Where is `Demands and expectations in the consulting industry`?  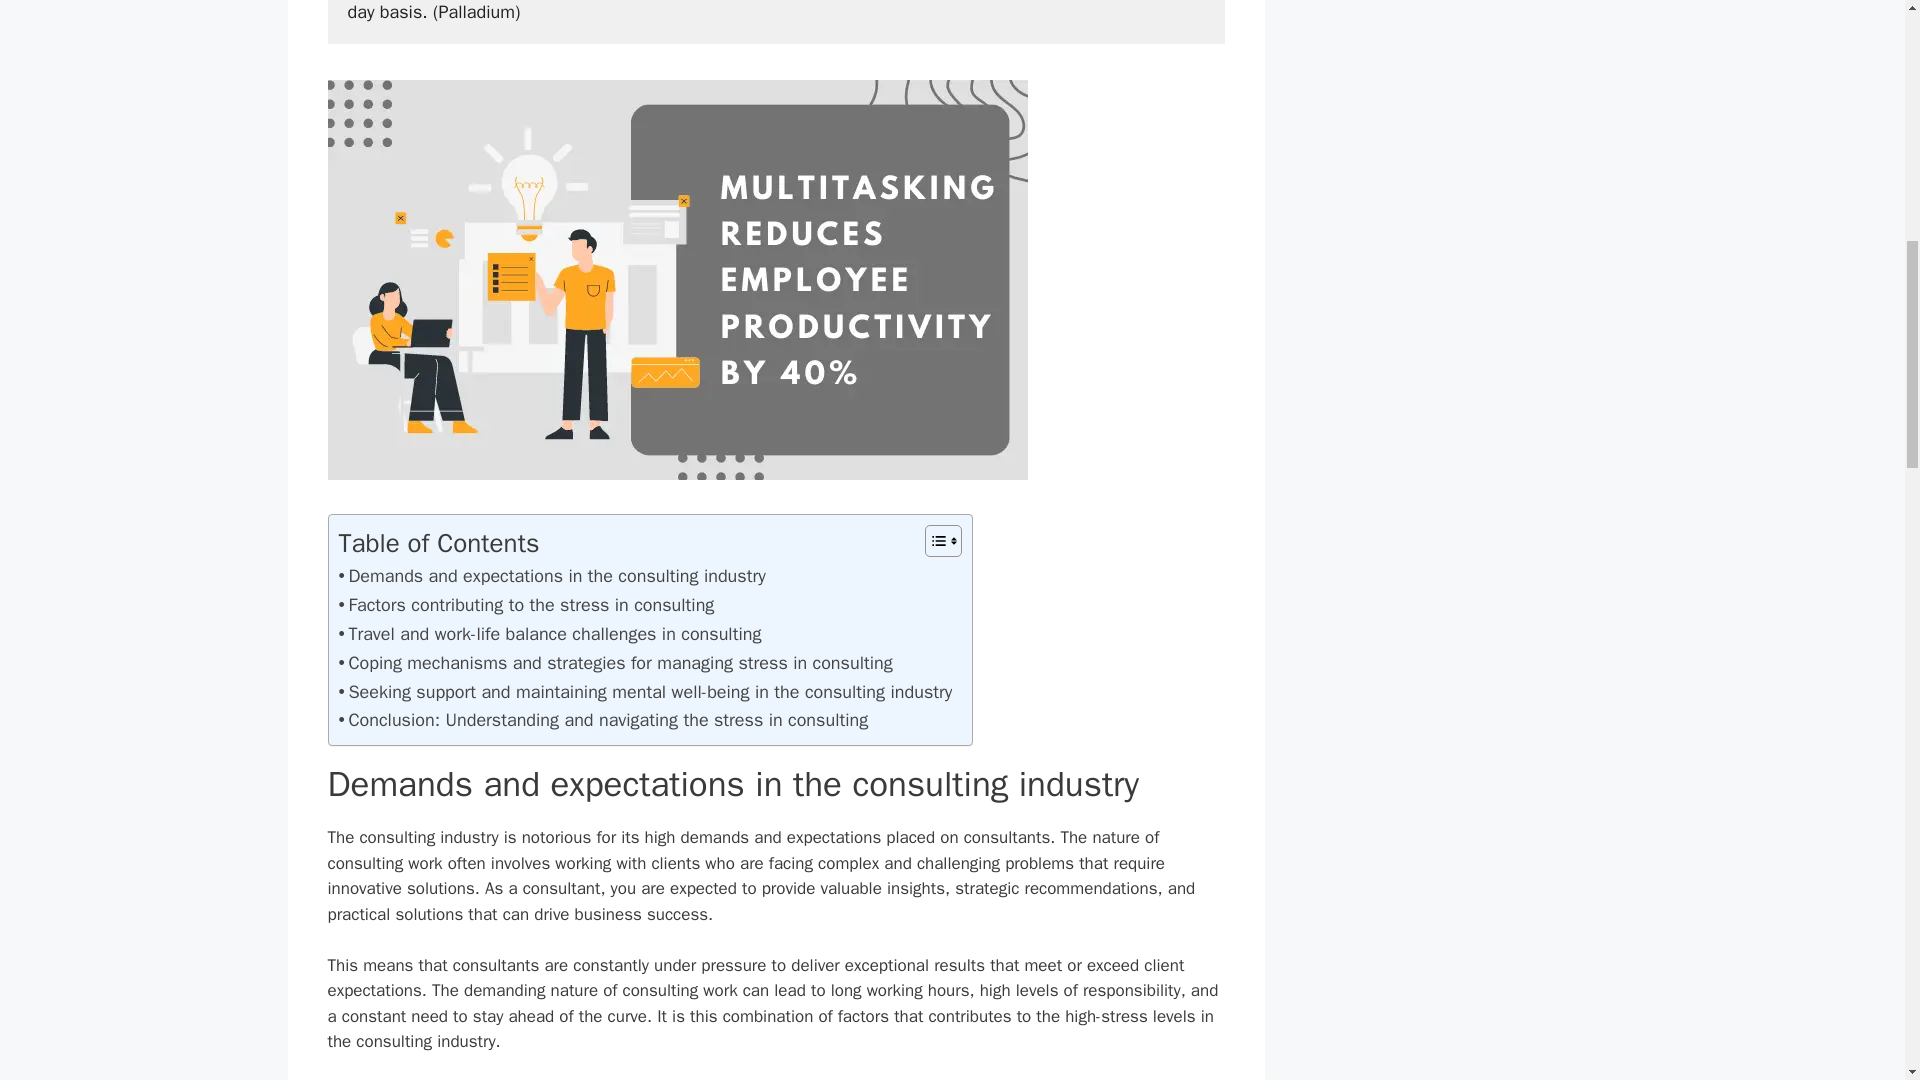 Demands and expectations in the consulting industry is located at coordinates (550, 576).